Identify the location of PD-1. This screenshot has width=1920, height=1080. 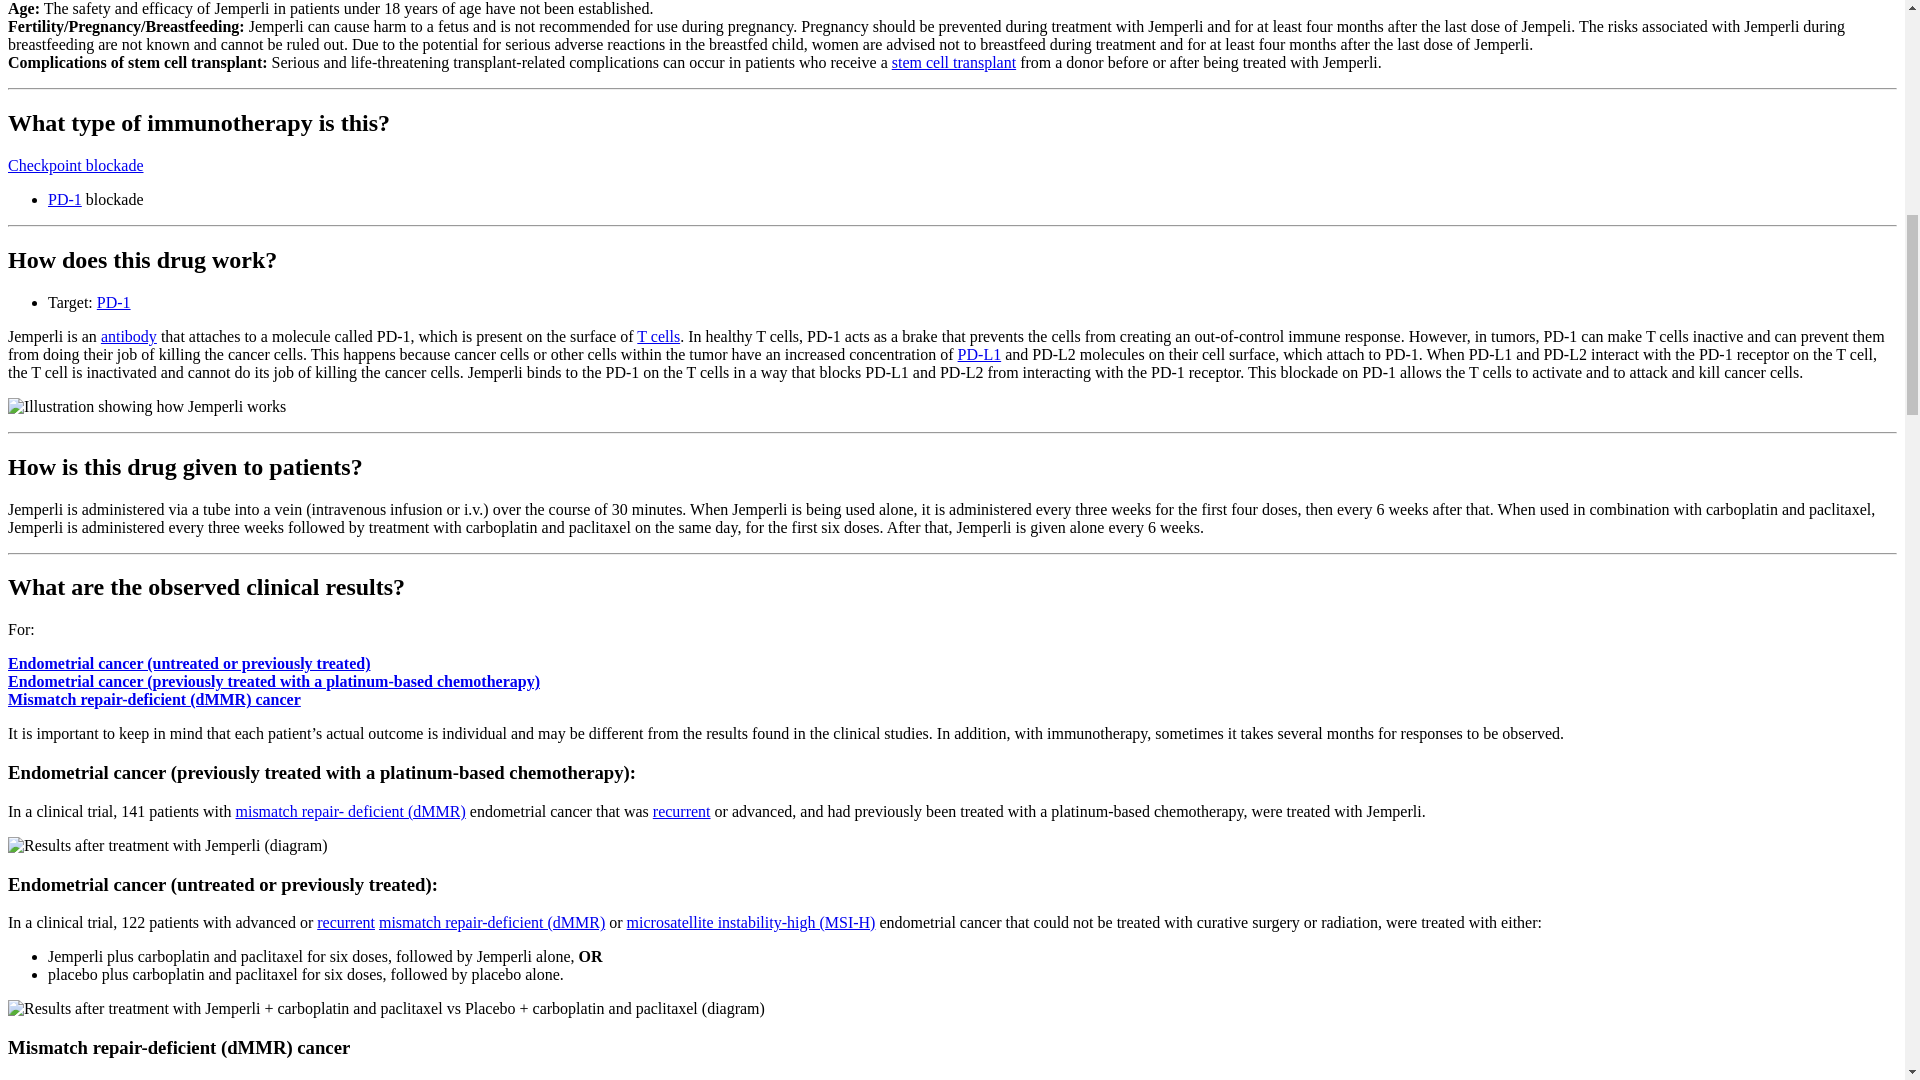
(114, 302).